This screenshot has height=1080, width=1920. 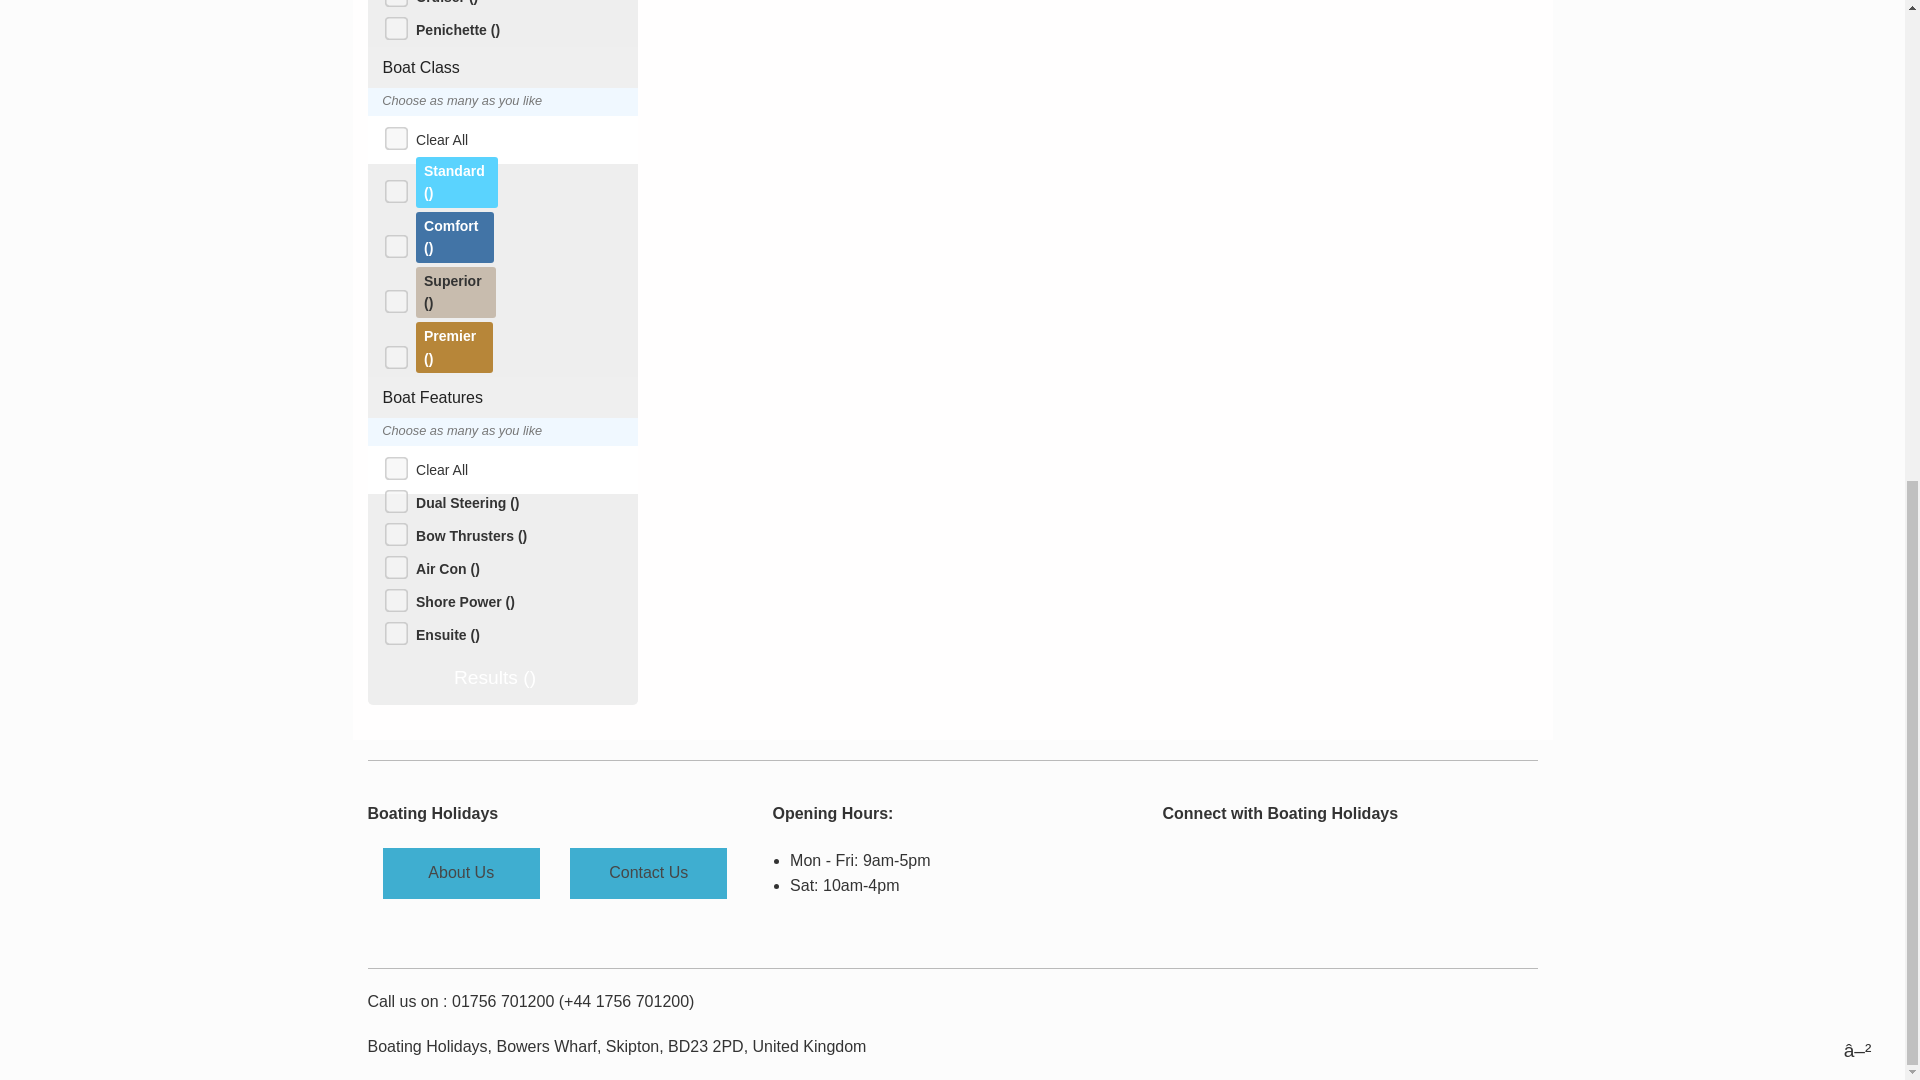 I want to click on Air Conditioning, so click(x=448, y=568).